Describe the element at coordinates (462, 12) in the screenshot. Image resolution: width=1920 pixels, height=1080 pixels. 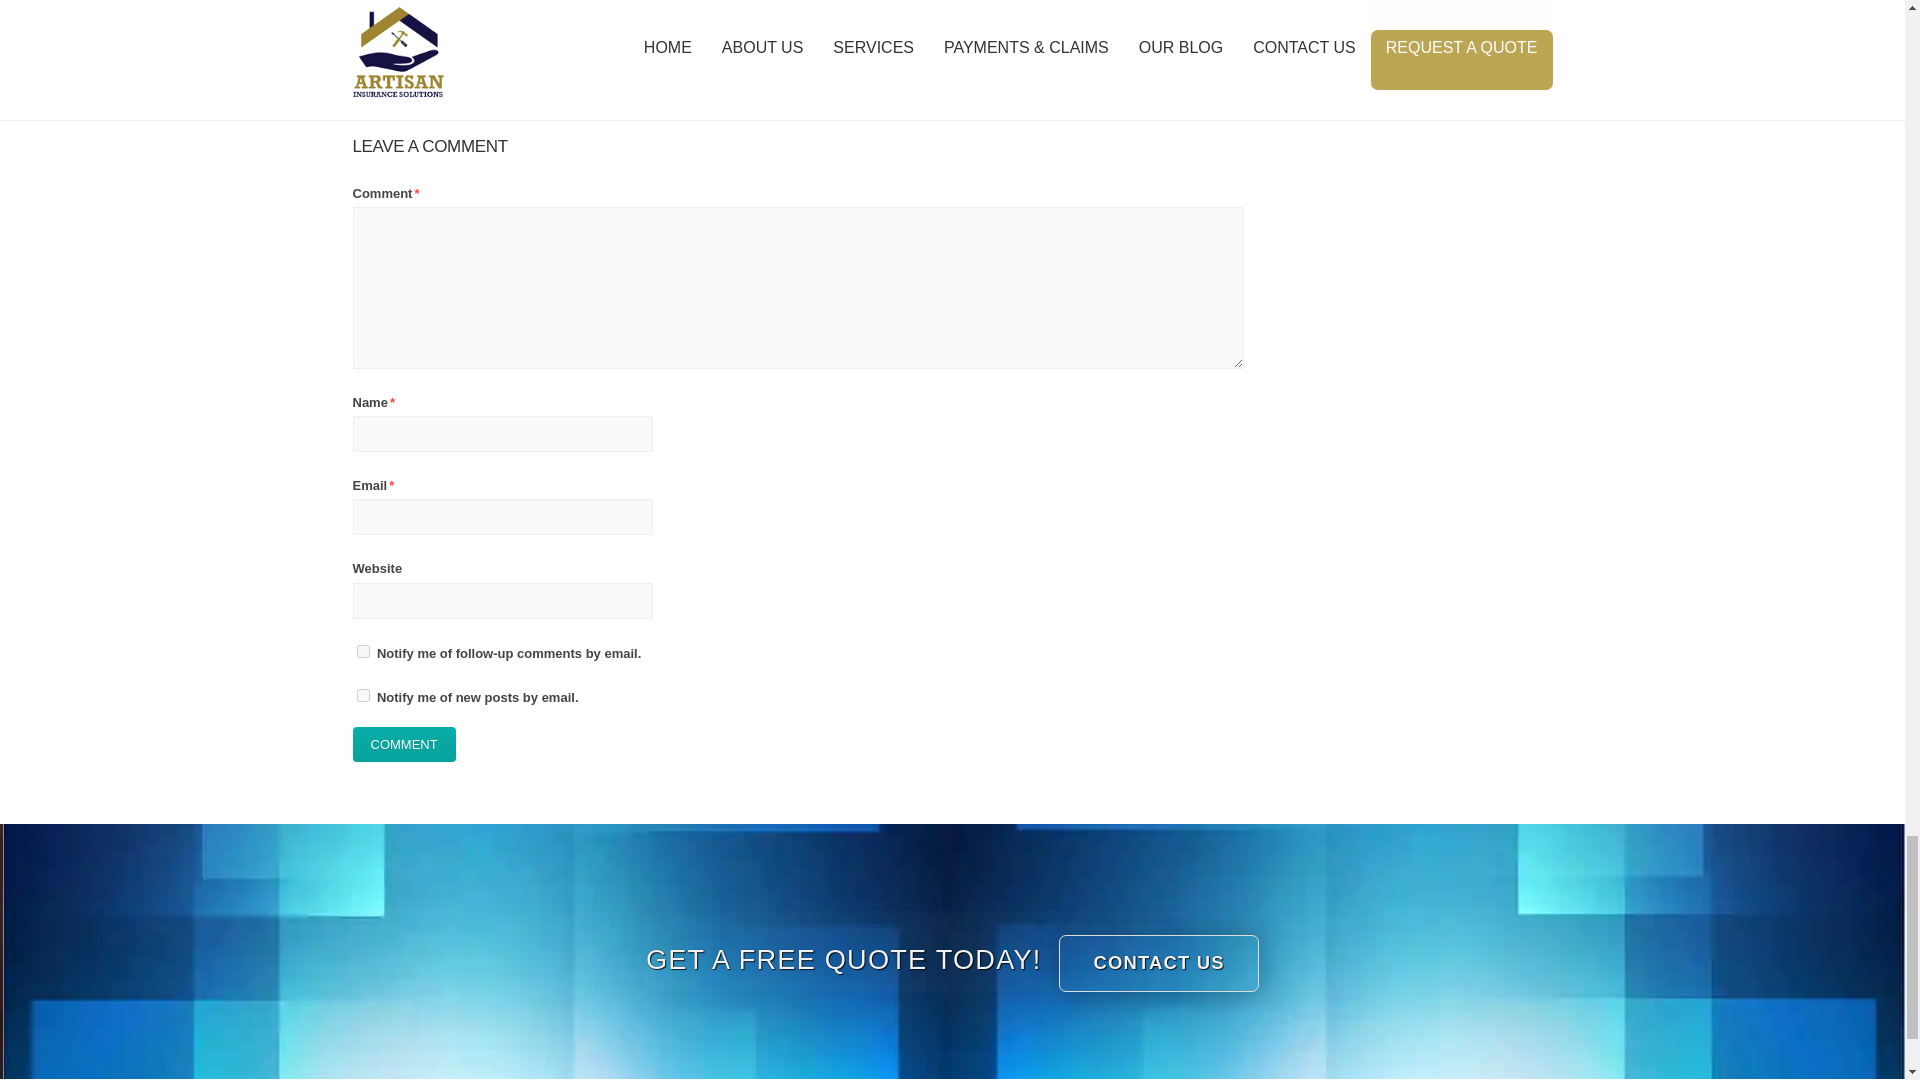
I see `Protect Your Company with Plumbing Contractors Insurance` at that location.